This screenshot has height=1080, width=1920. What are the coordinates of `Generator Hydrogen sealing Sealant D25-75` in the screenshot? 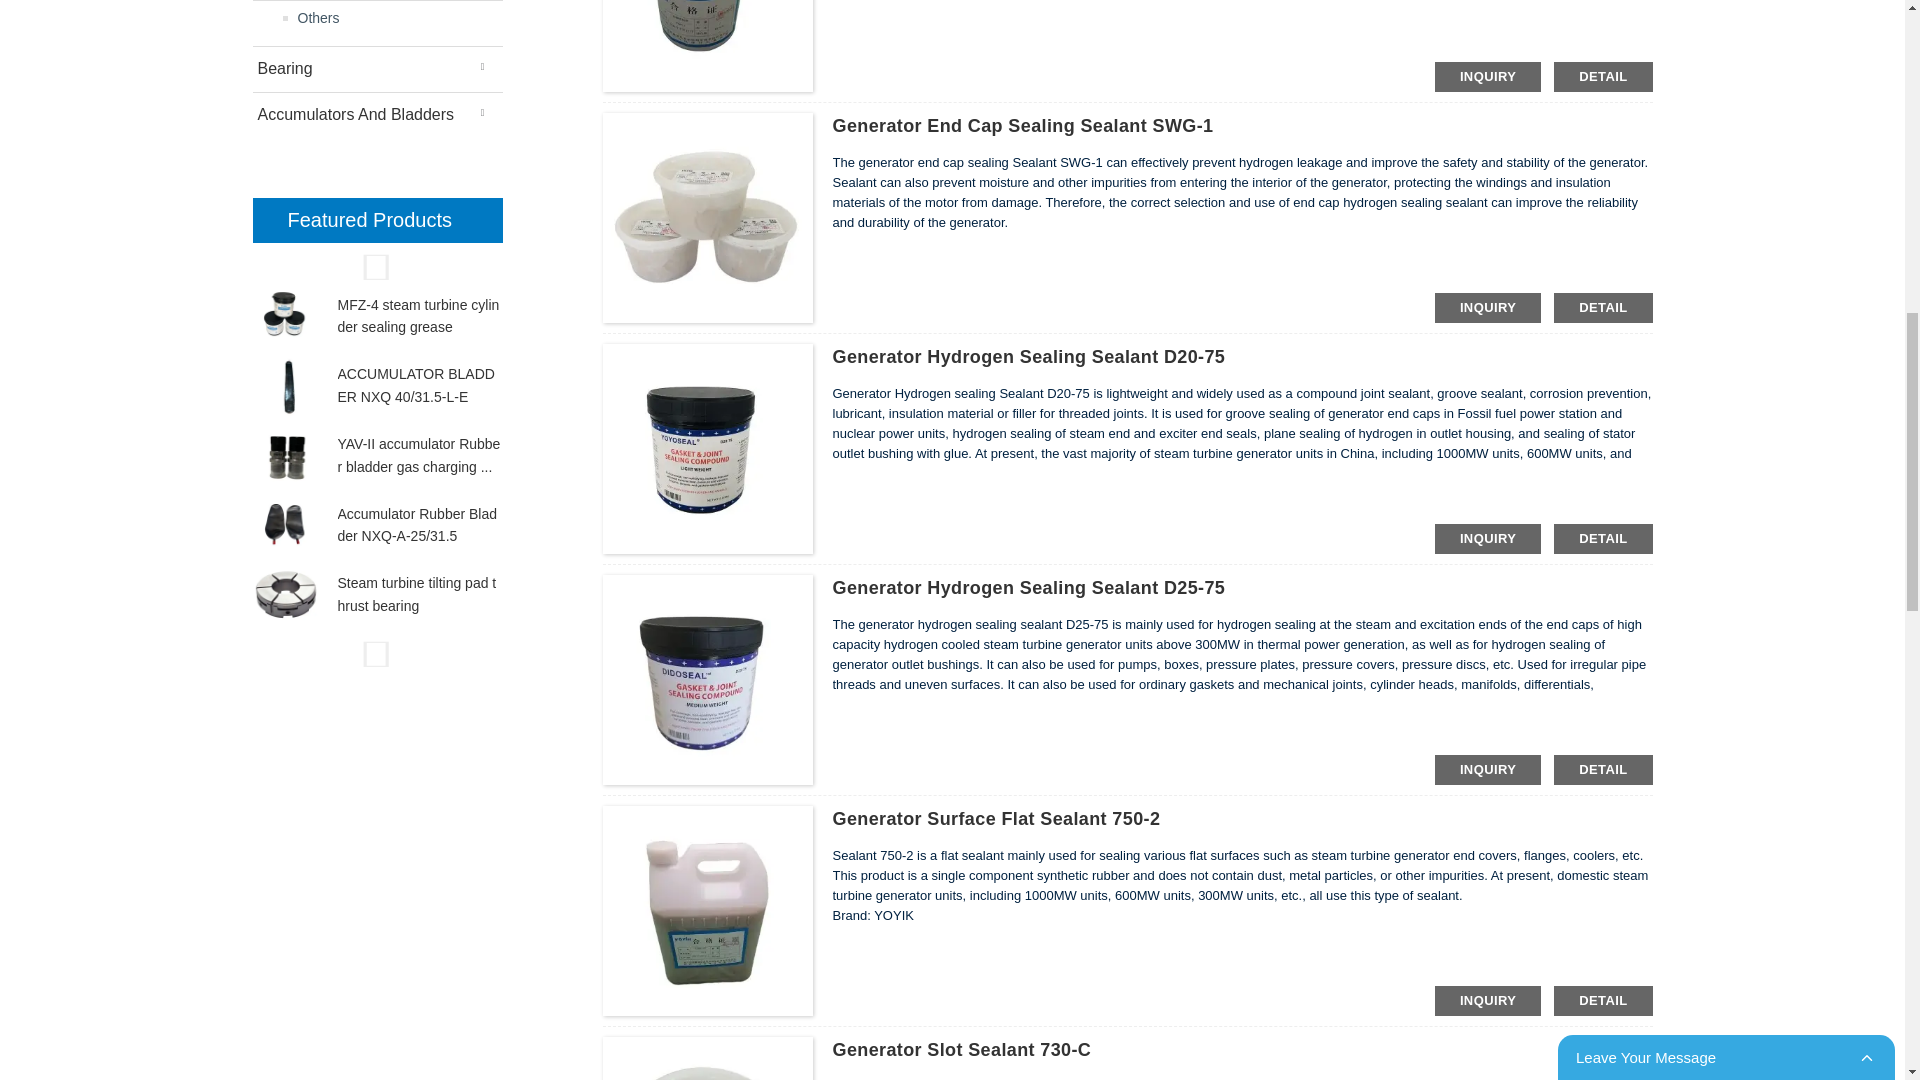 It's located at (1028, 588).